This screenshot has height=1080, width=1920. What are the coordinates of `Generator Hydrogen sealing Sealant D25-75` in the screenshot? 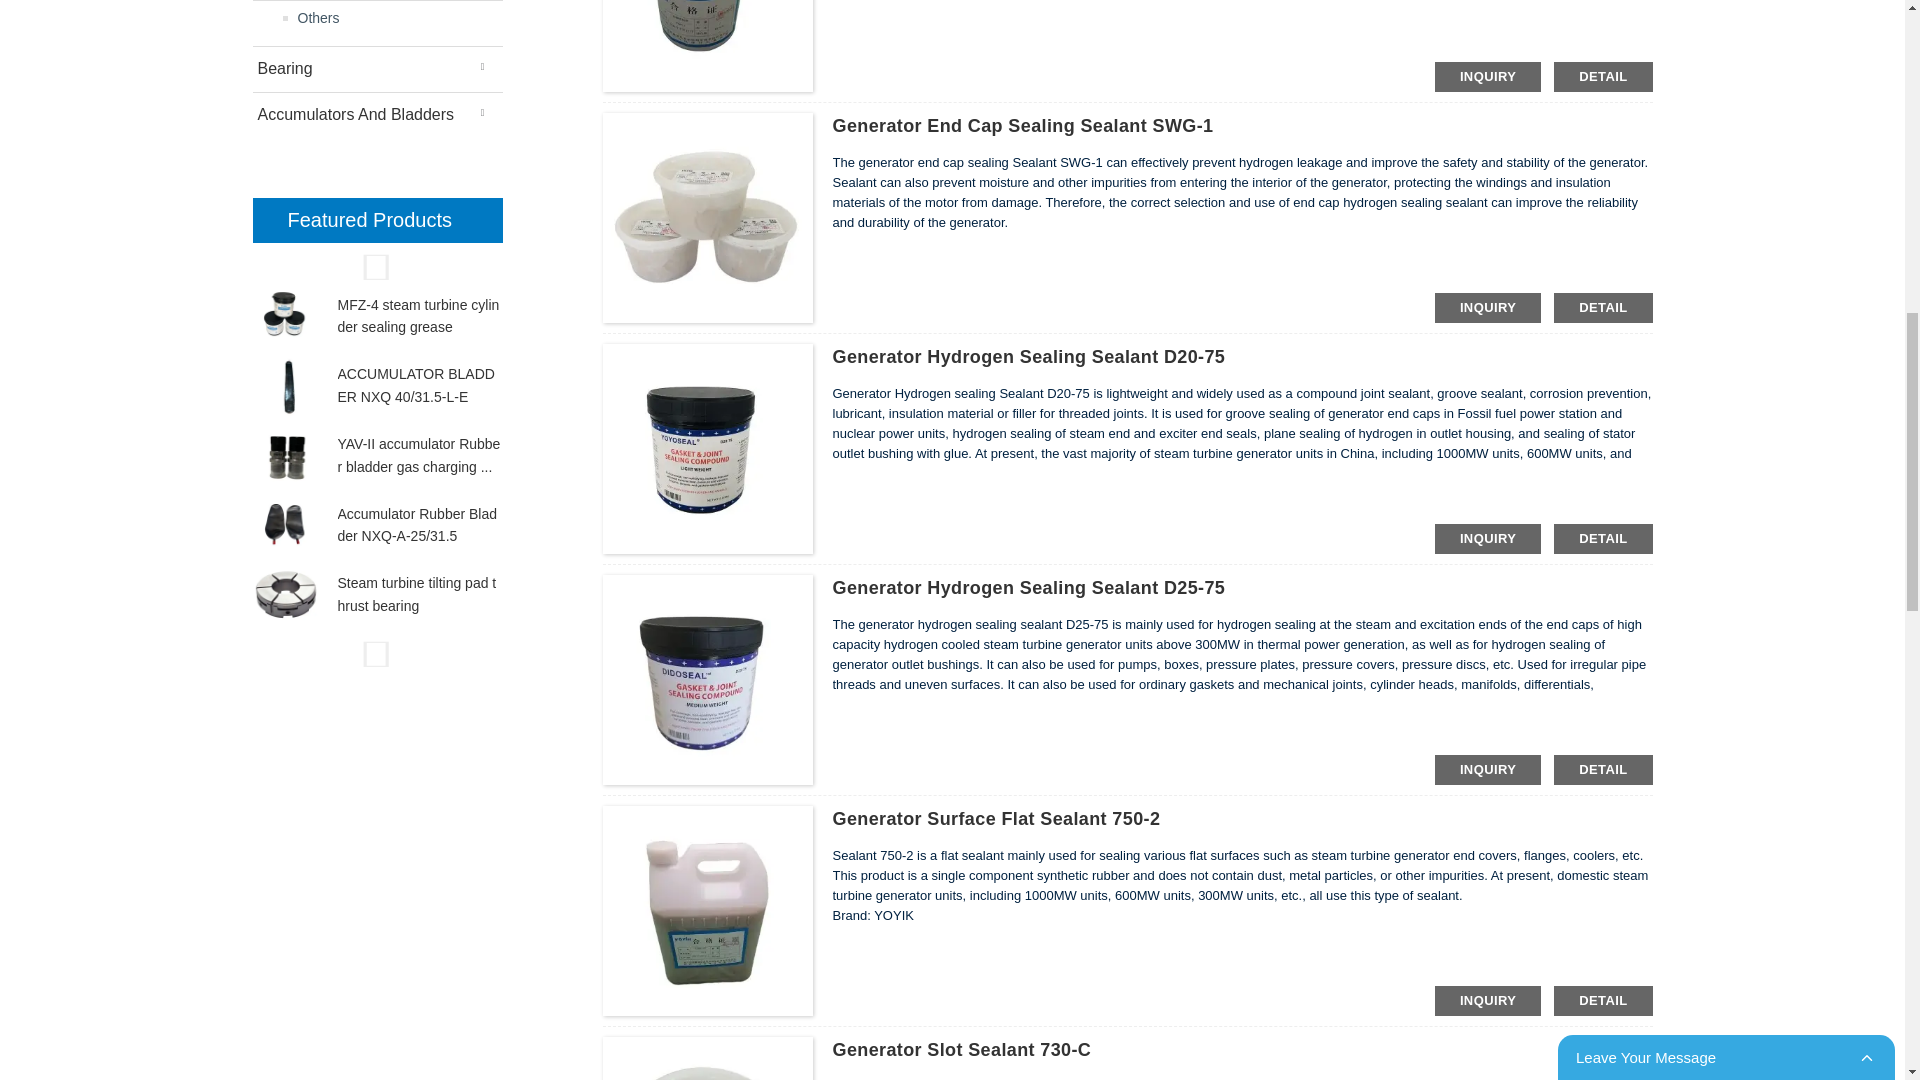 It's located at (1028, 588).